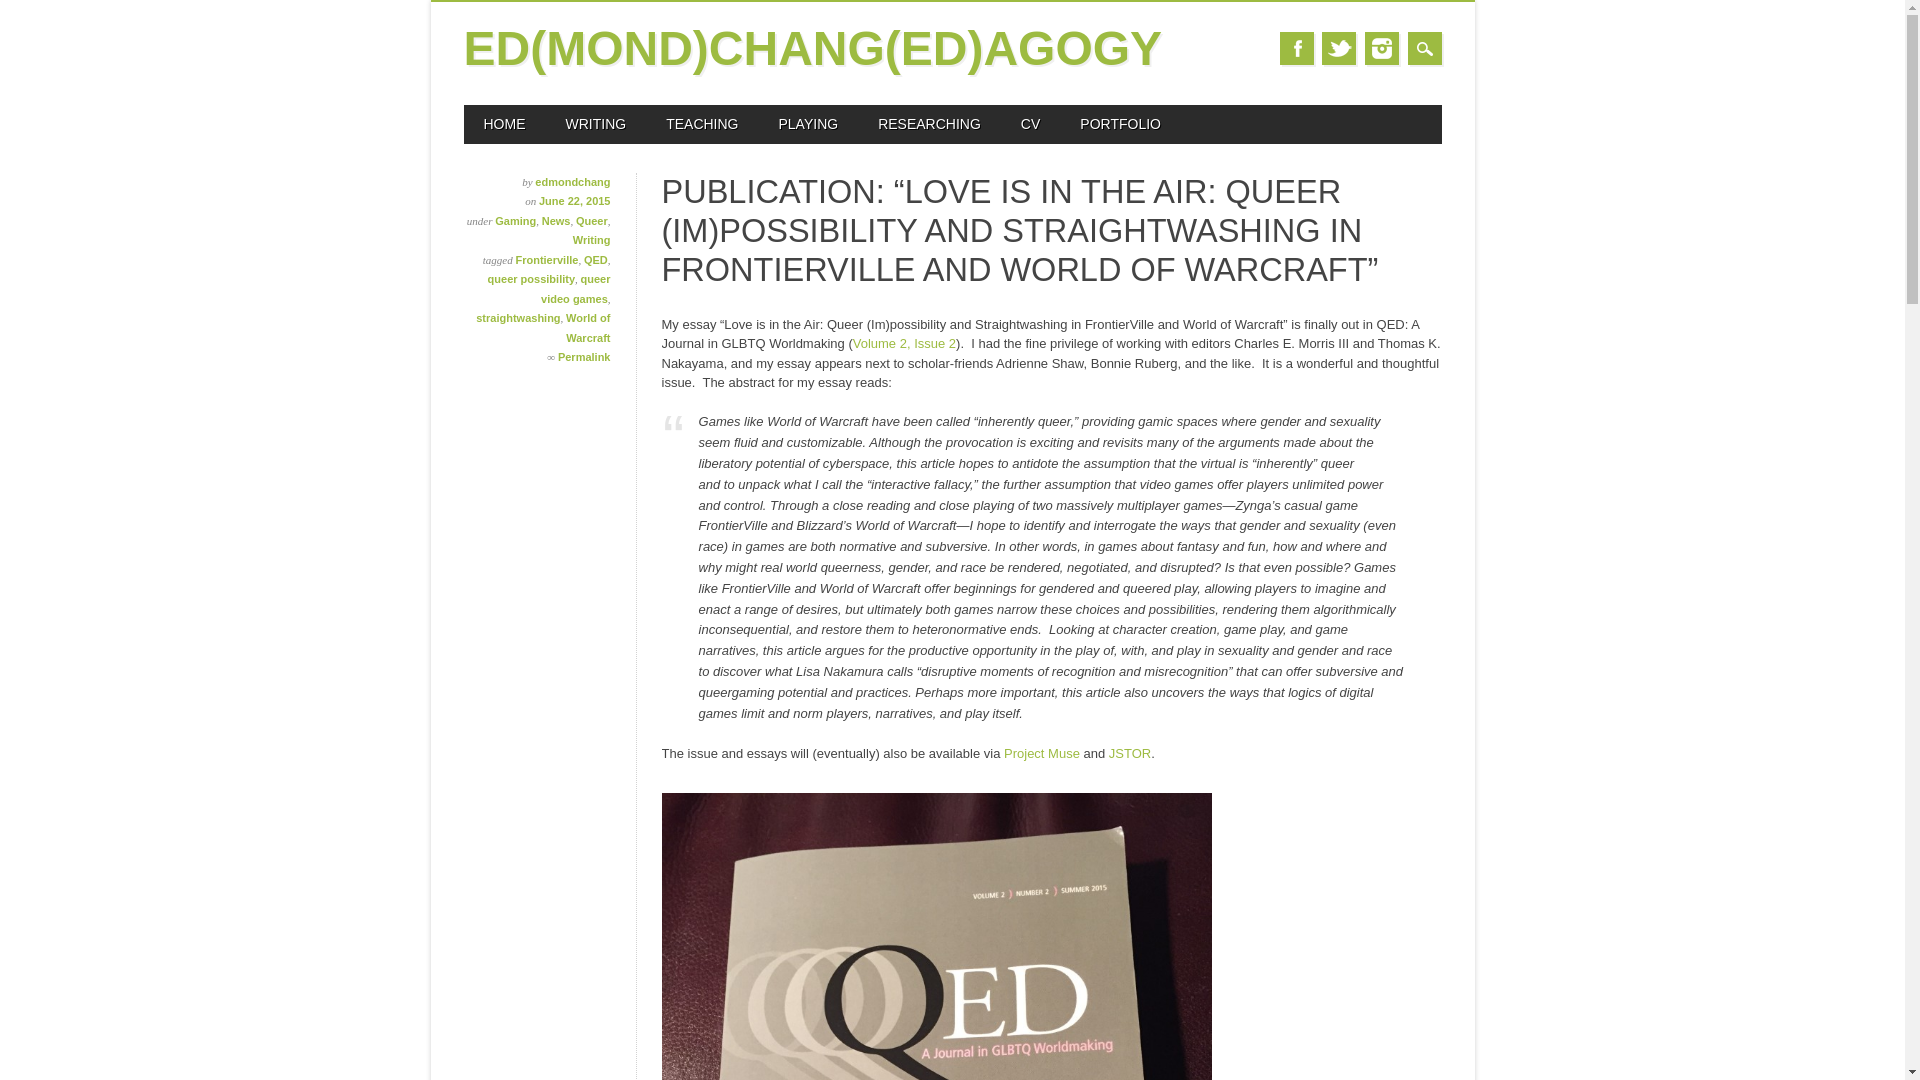 The image size is (1920, 1080). What do you see at coordinates (515, 220) in the screenshot?
I see `Gaming` at bounding box center [515, 220].